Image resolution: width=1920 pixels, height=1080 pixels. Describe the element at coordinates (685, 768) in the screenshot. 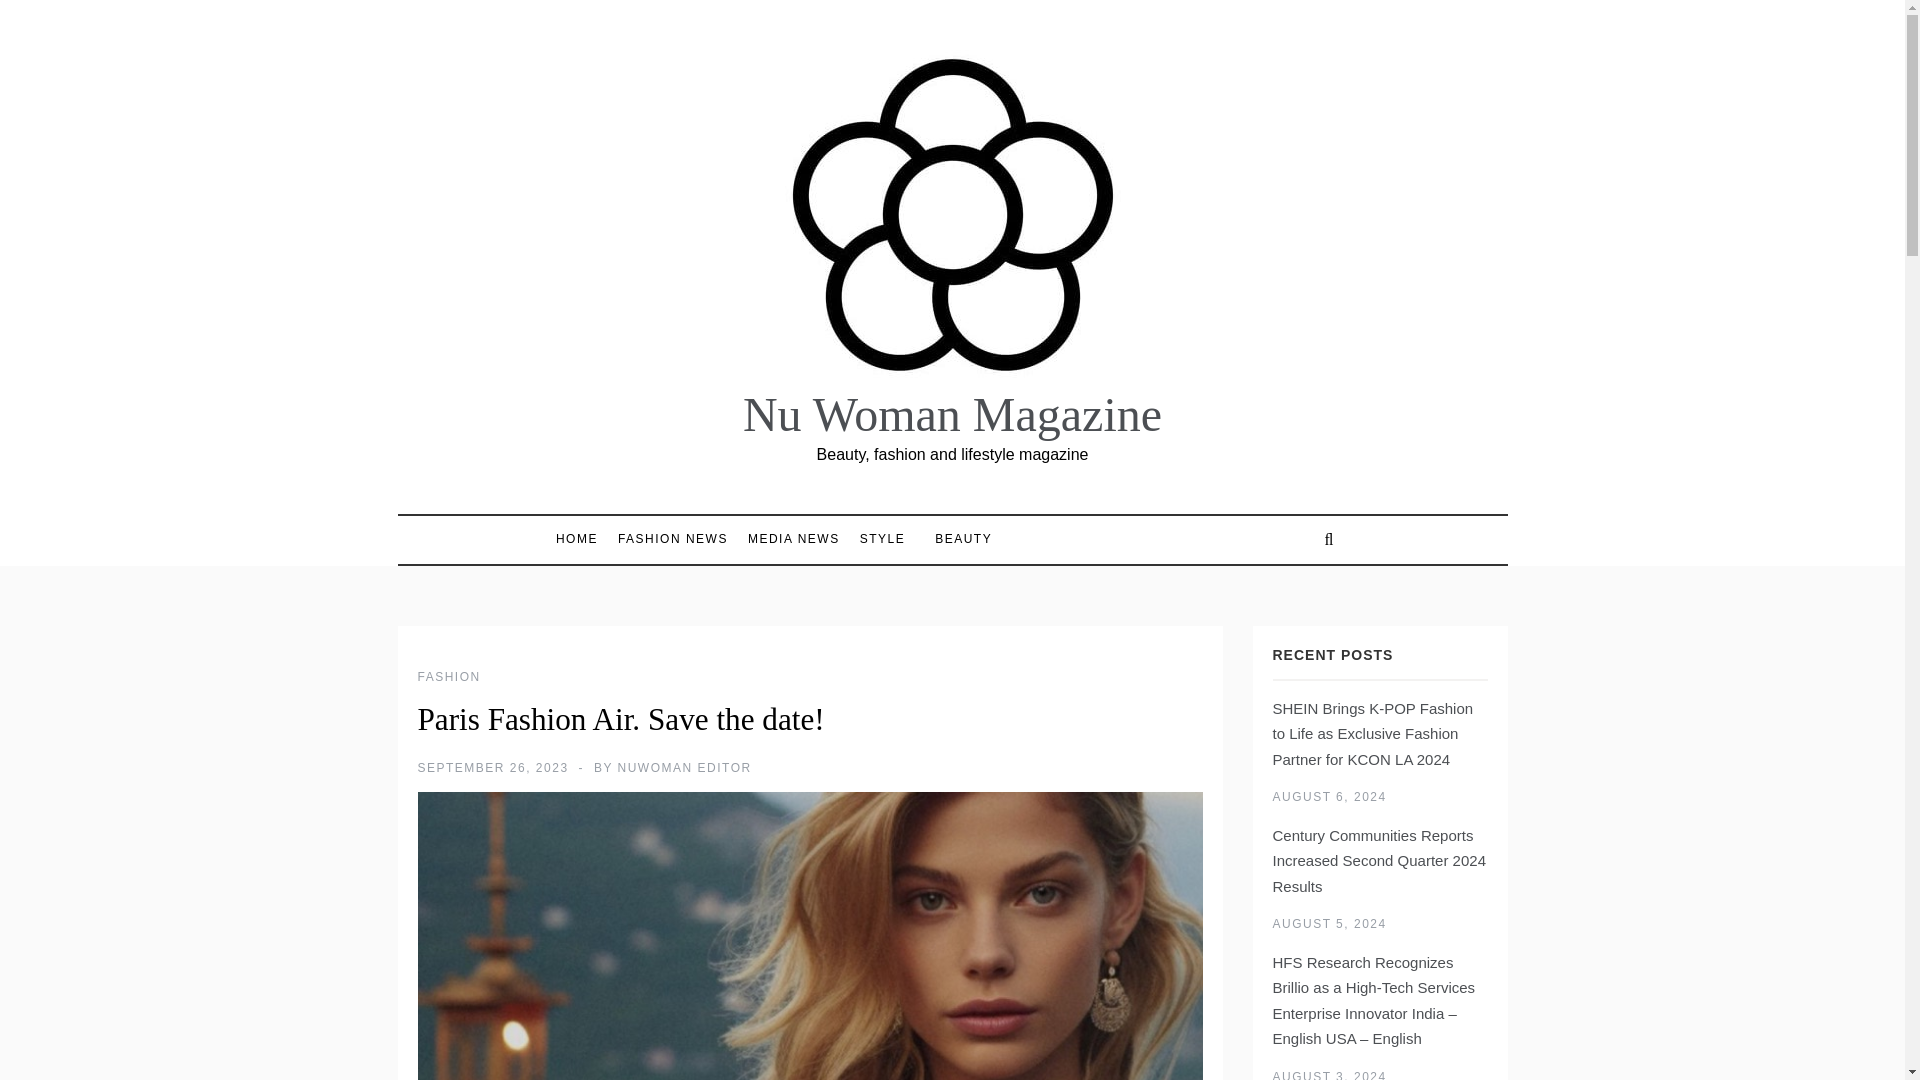

I see `NUWOMAN EDITOR` at that location.